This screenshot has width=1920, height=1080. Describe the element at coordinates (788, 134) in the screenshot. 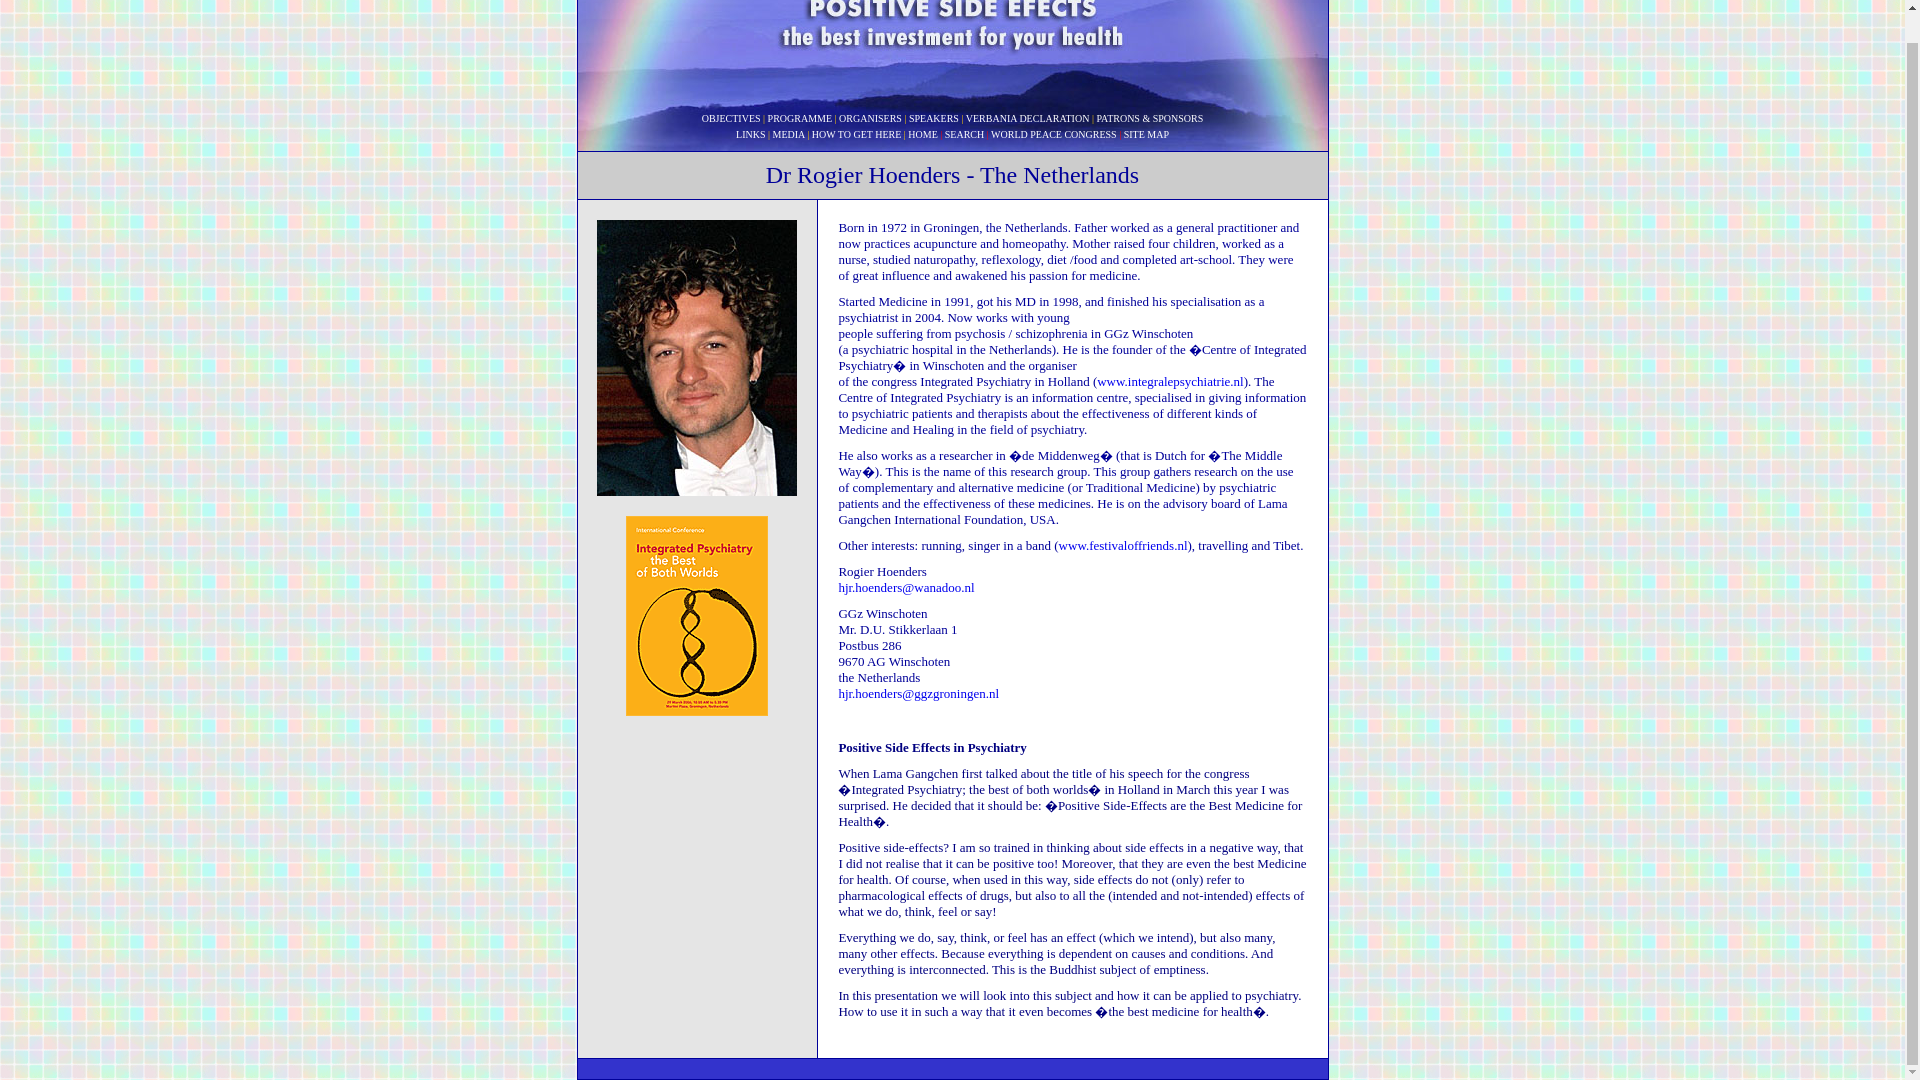

I see `MEDIA` at that location.